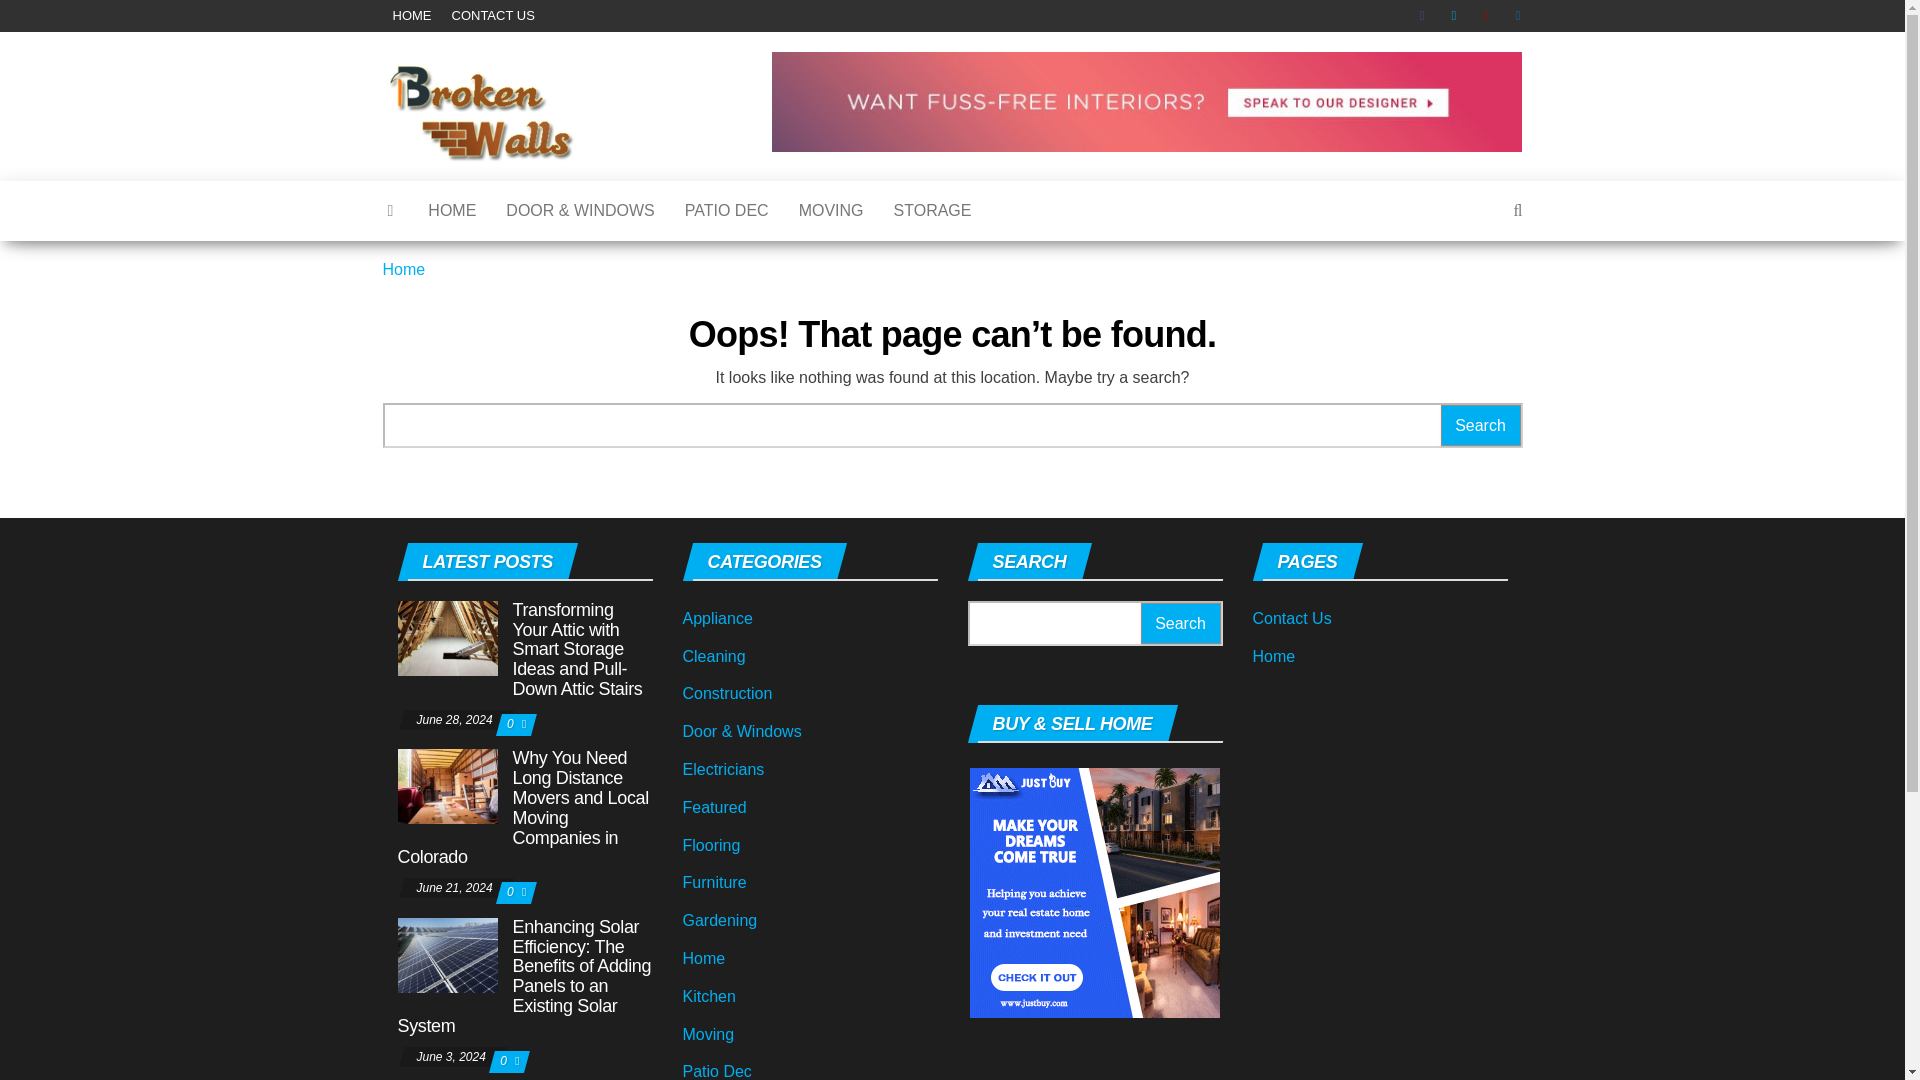  Describe the element at coordinates (1458, 16) in the screenshot. I see `Twitter` at that location.